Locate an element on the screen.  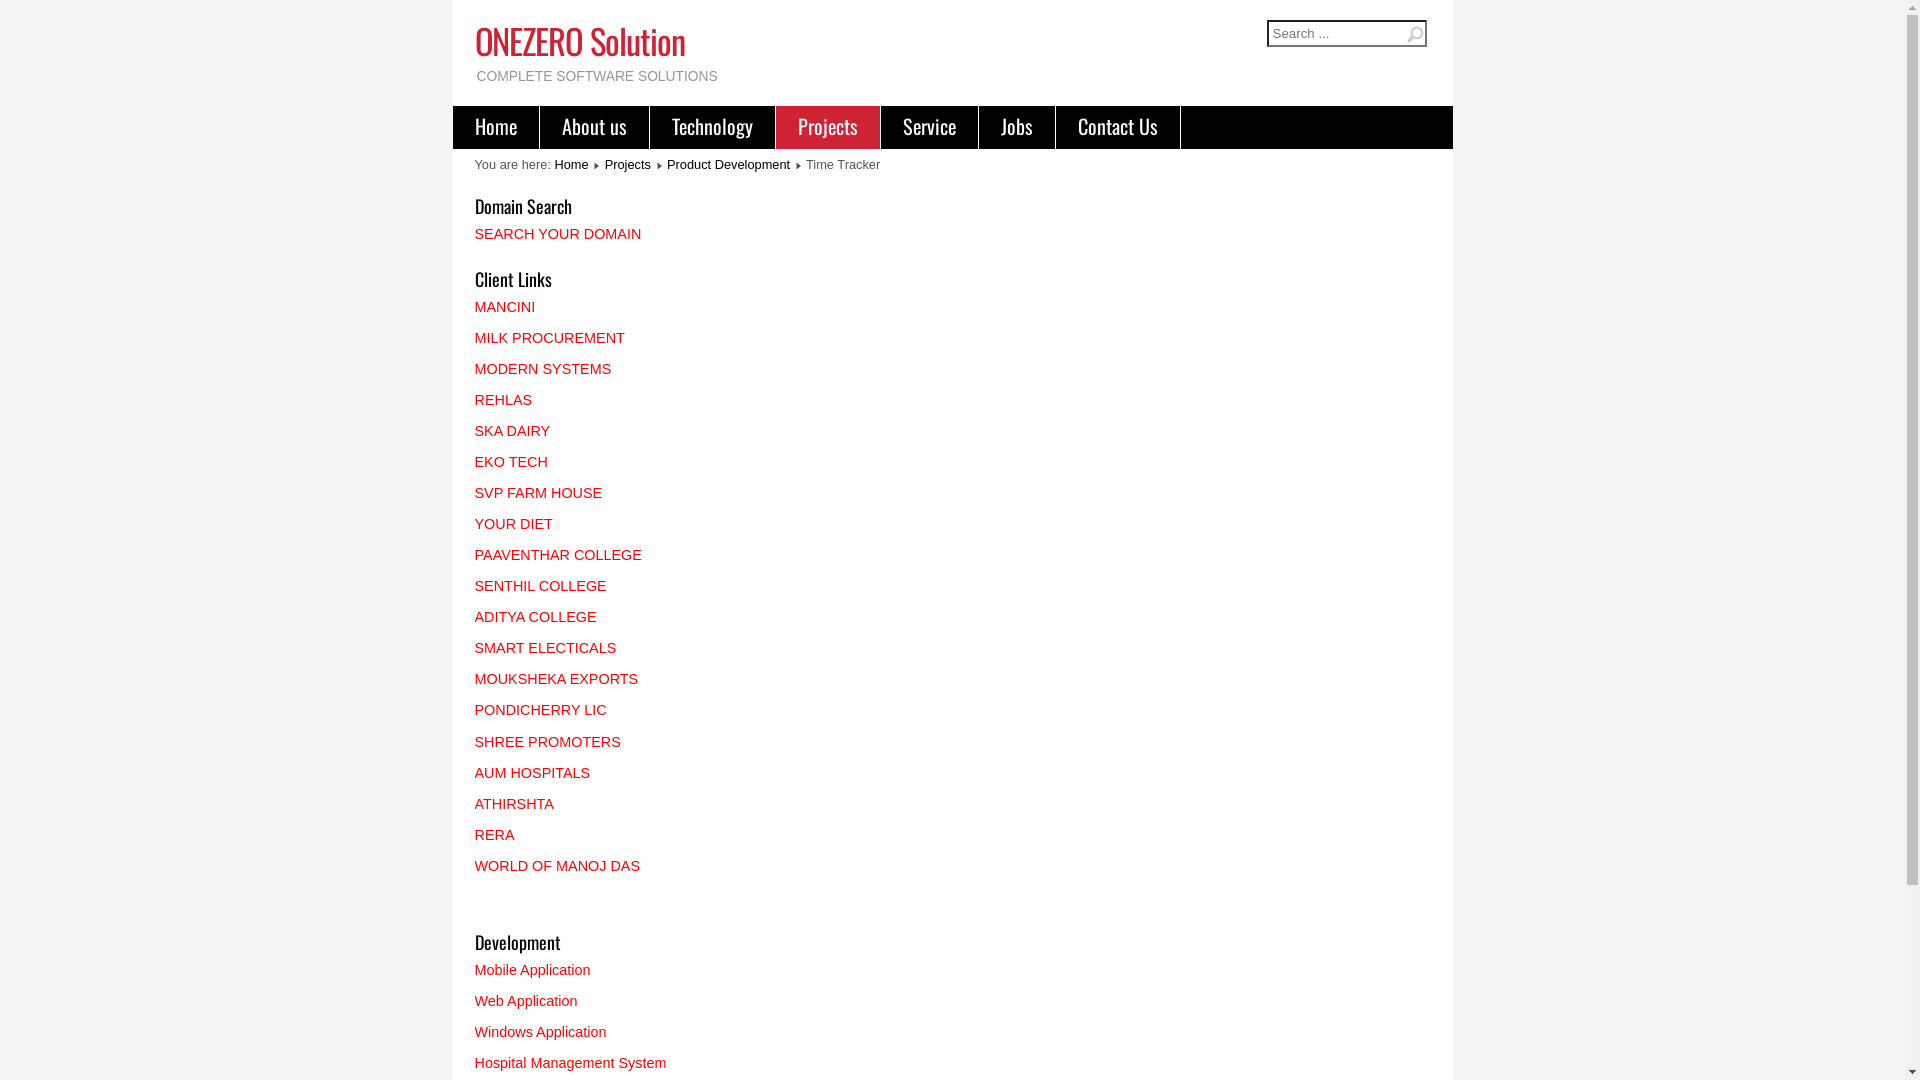
YOUR DIET is located at coordinates (513, 524).